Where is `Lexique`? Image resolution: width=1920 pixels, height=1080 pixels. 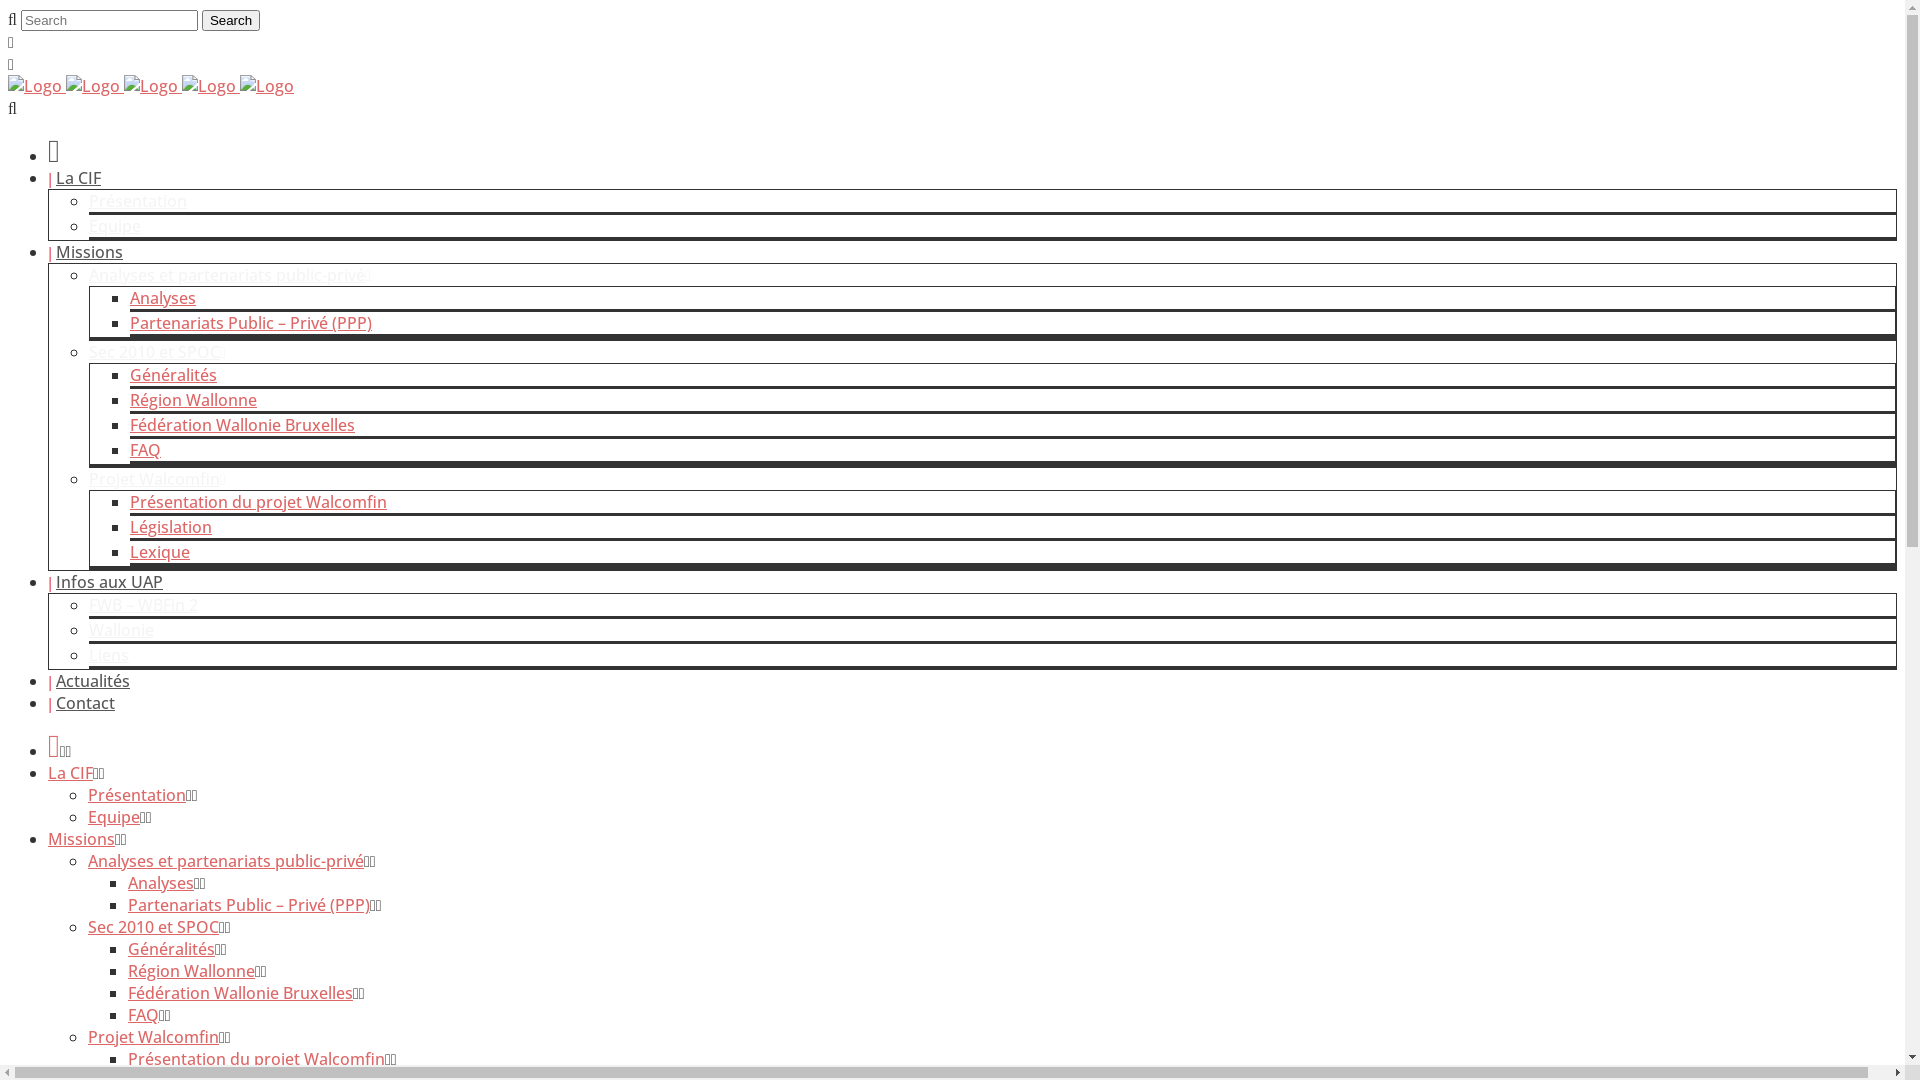
Lexique is located at coordinates (160, 552).